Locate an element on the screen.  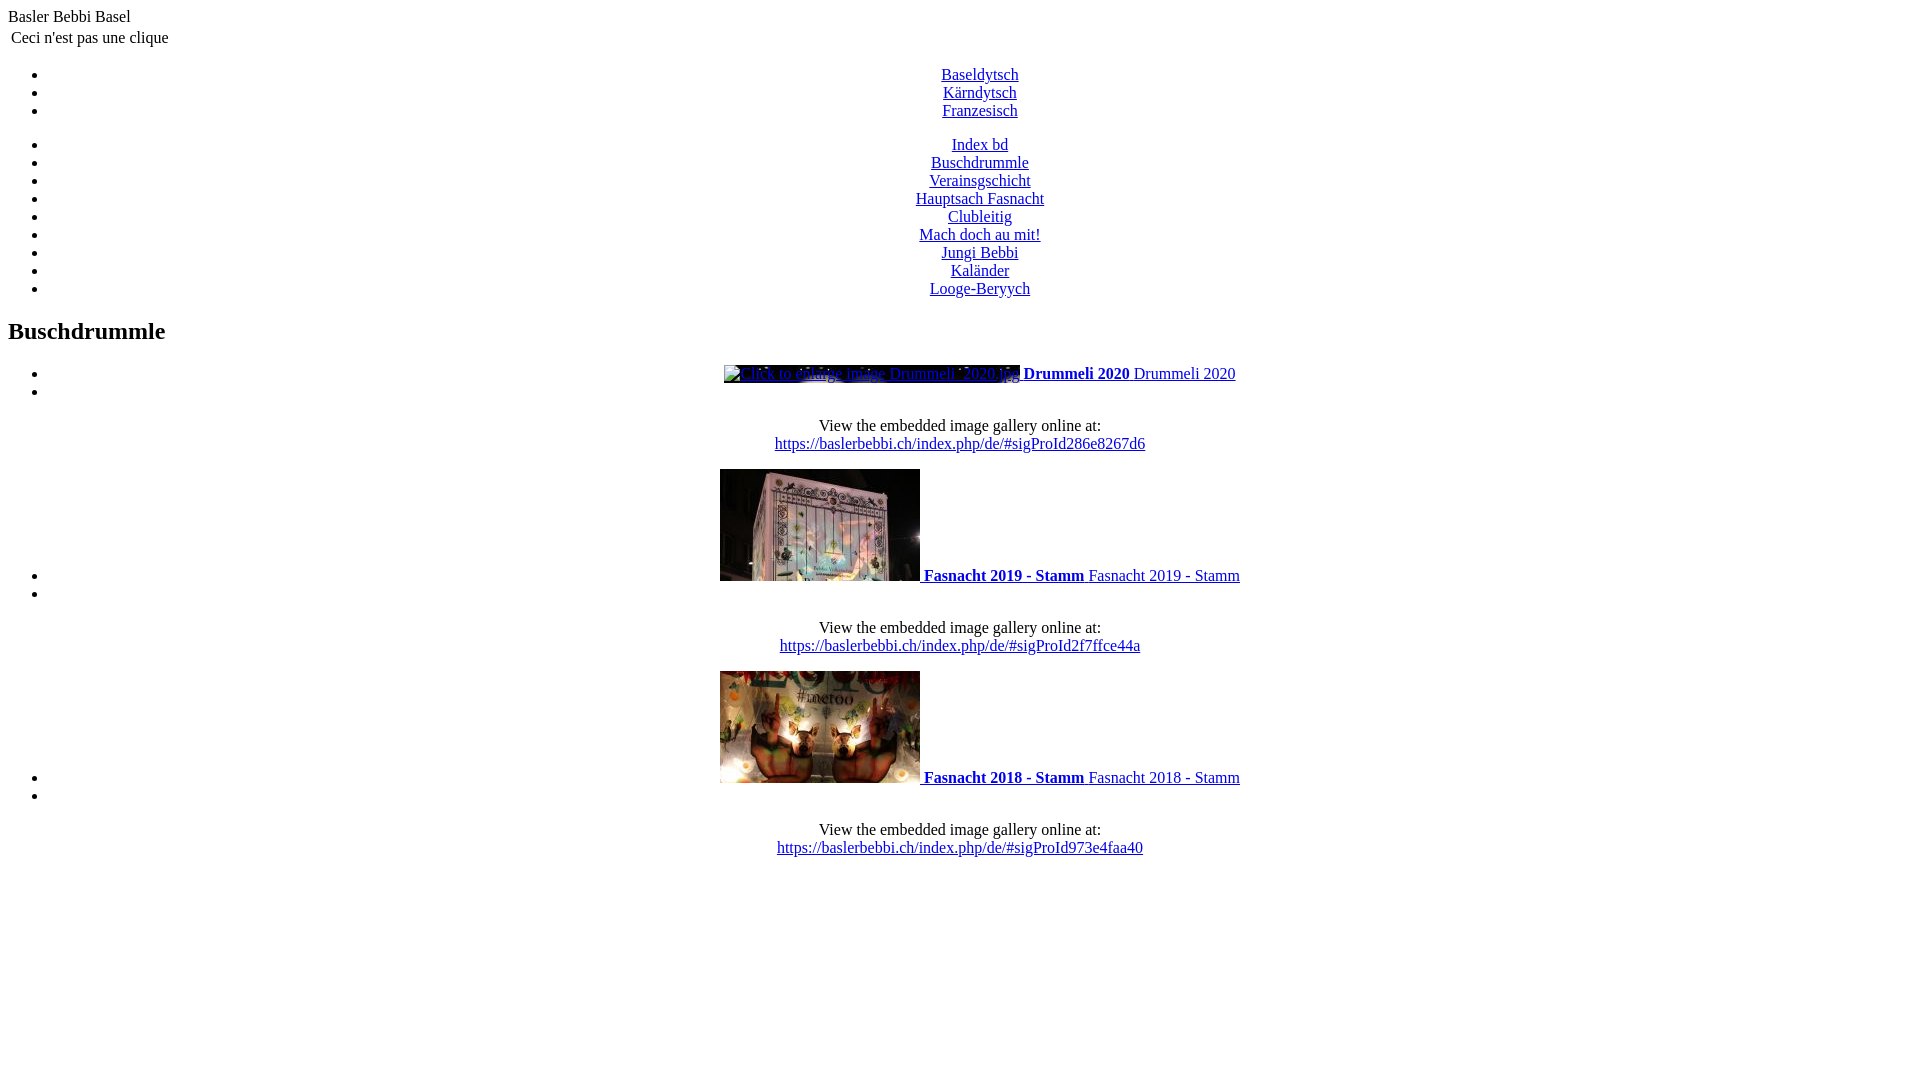
https://baslerbebbi.ch/index.php/de/#sigProId973e4faa40 is located at coordinates (960, 848).